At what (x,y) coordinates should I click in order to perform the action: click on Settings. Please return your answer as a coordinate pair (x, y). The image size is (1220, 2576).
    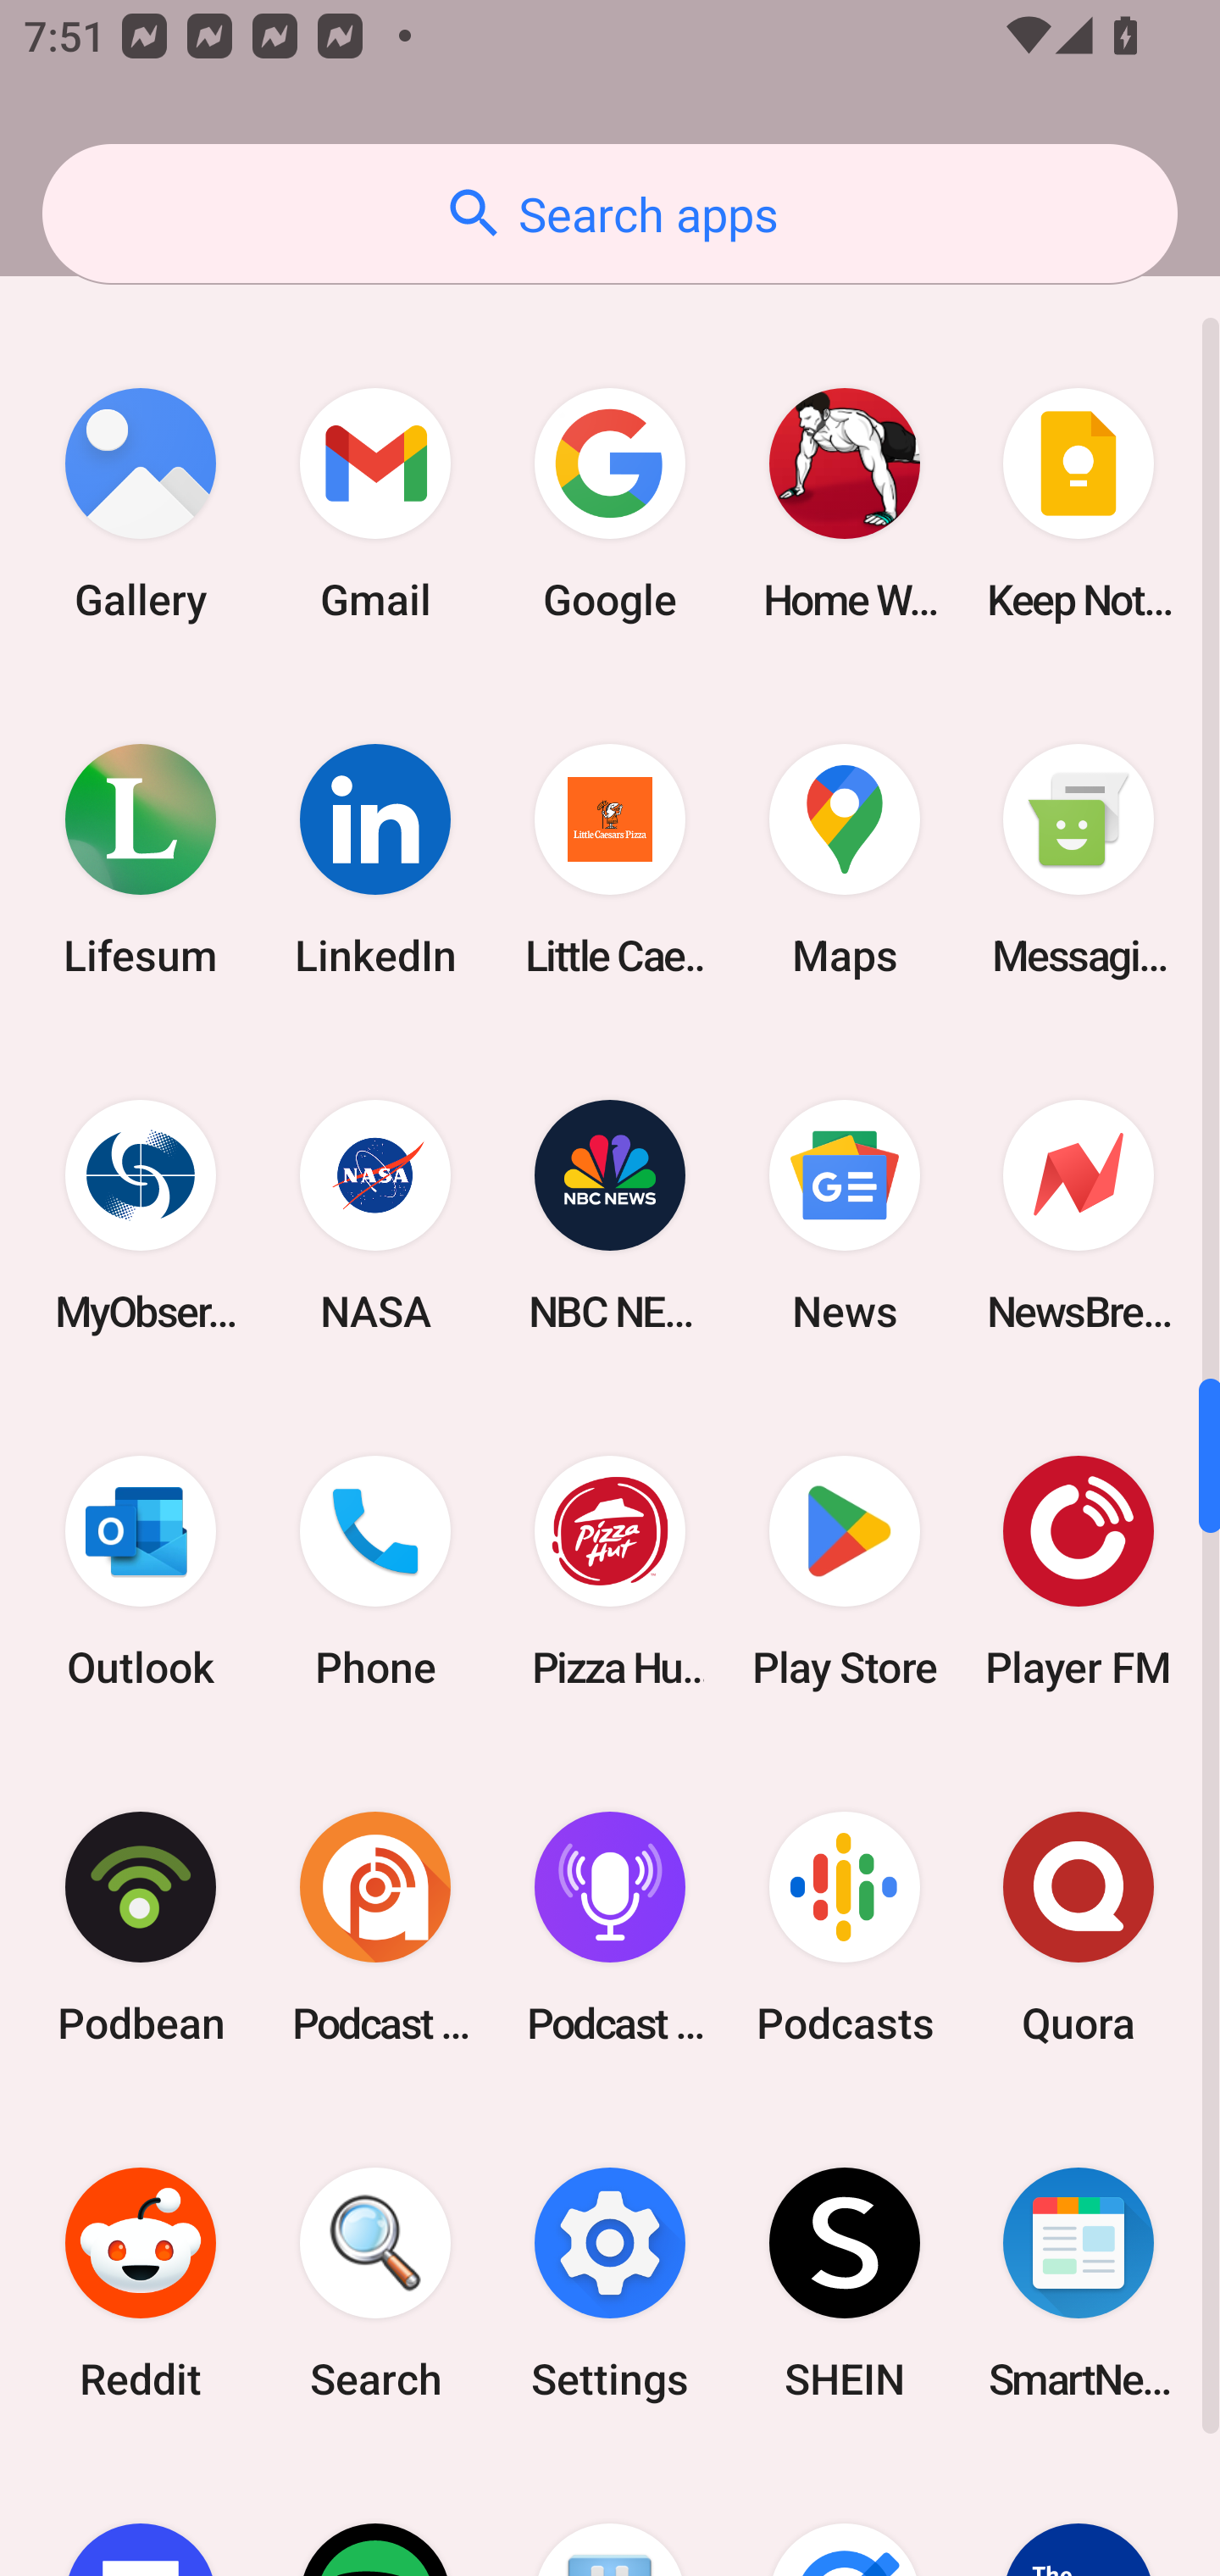
    Looking at the image, I should click on (610, 2283).